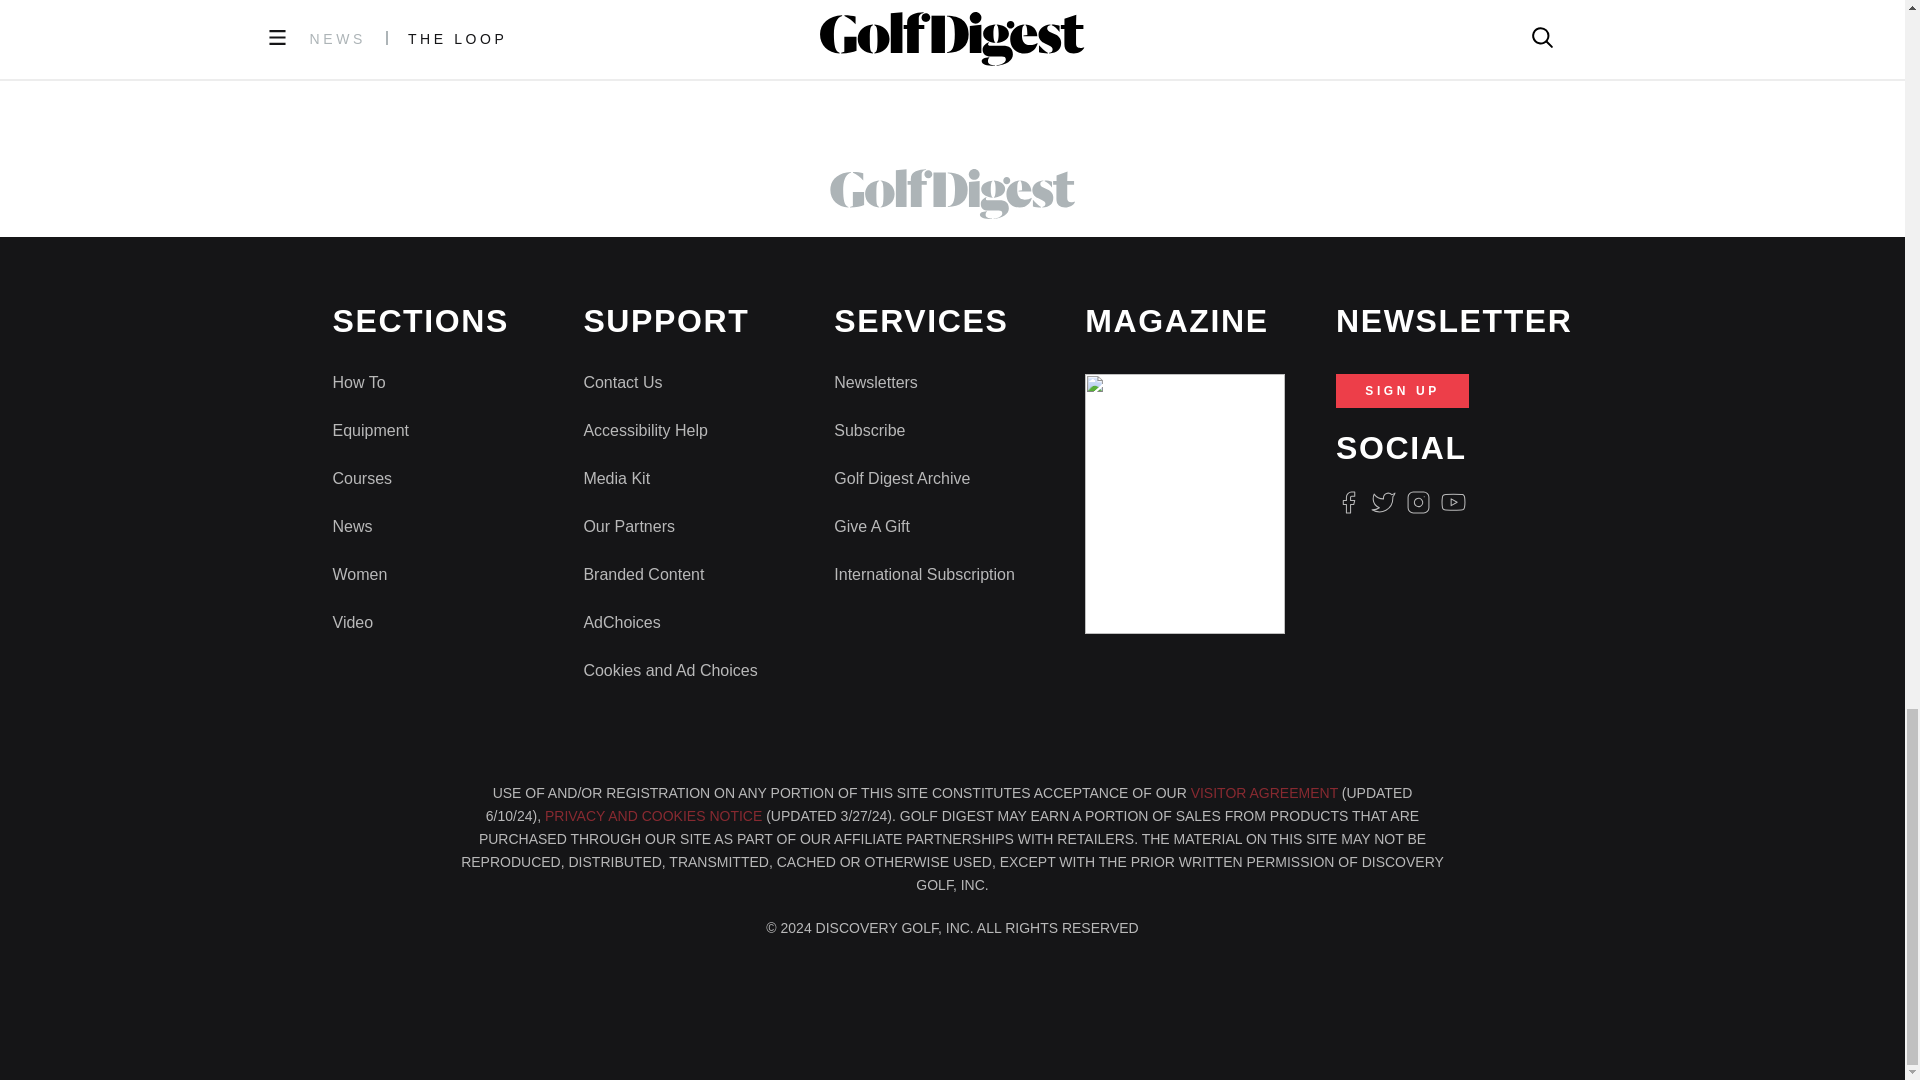 The width and height of the screenshot is (1920, 1080). I want to click on Facebook Logo, so click(1348, 502).